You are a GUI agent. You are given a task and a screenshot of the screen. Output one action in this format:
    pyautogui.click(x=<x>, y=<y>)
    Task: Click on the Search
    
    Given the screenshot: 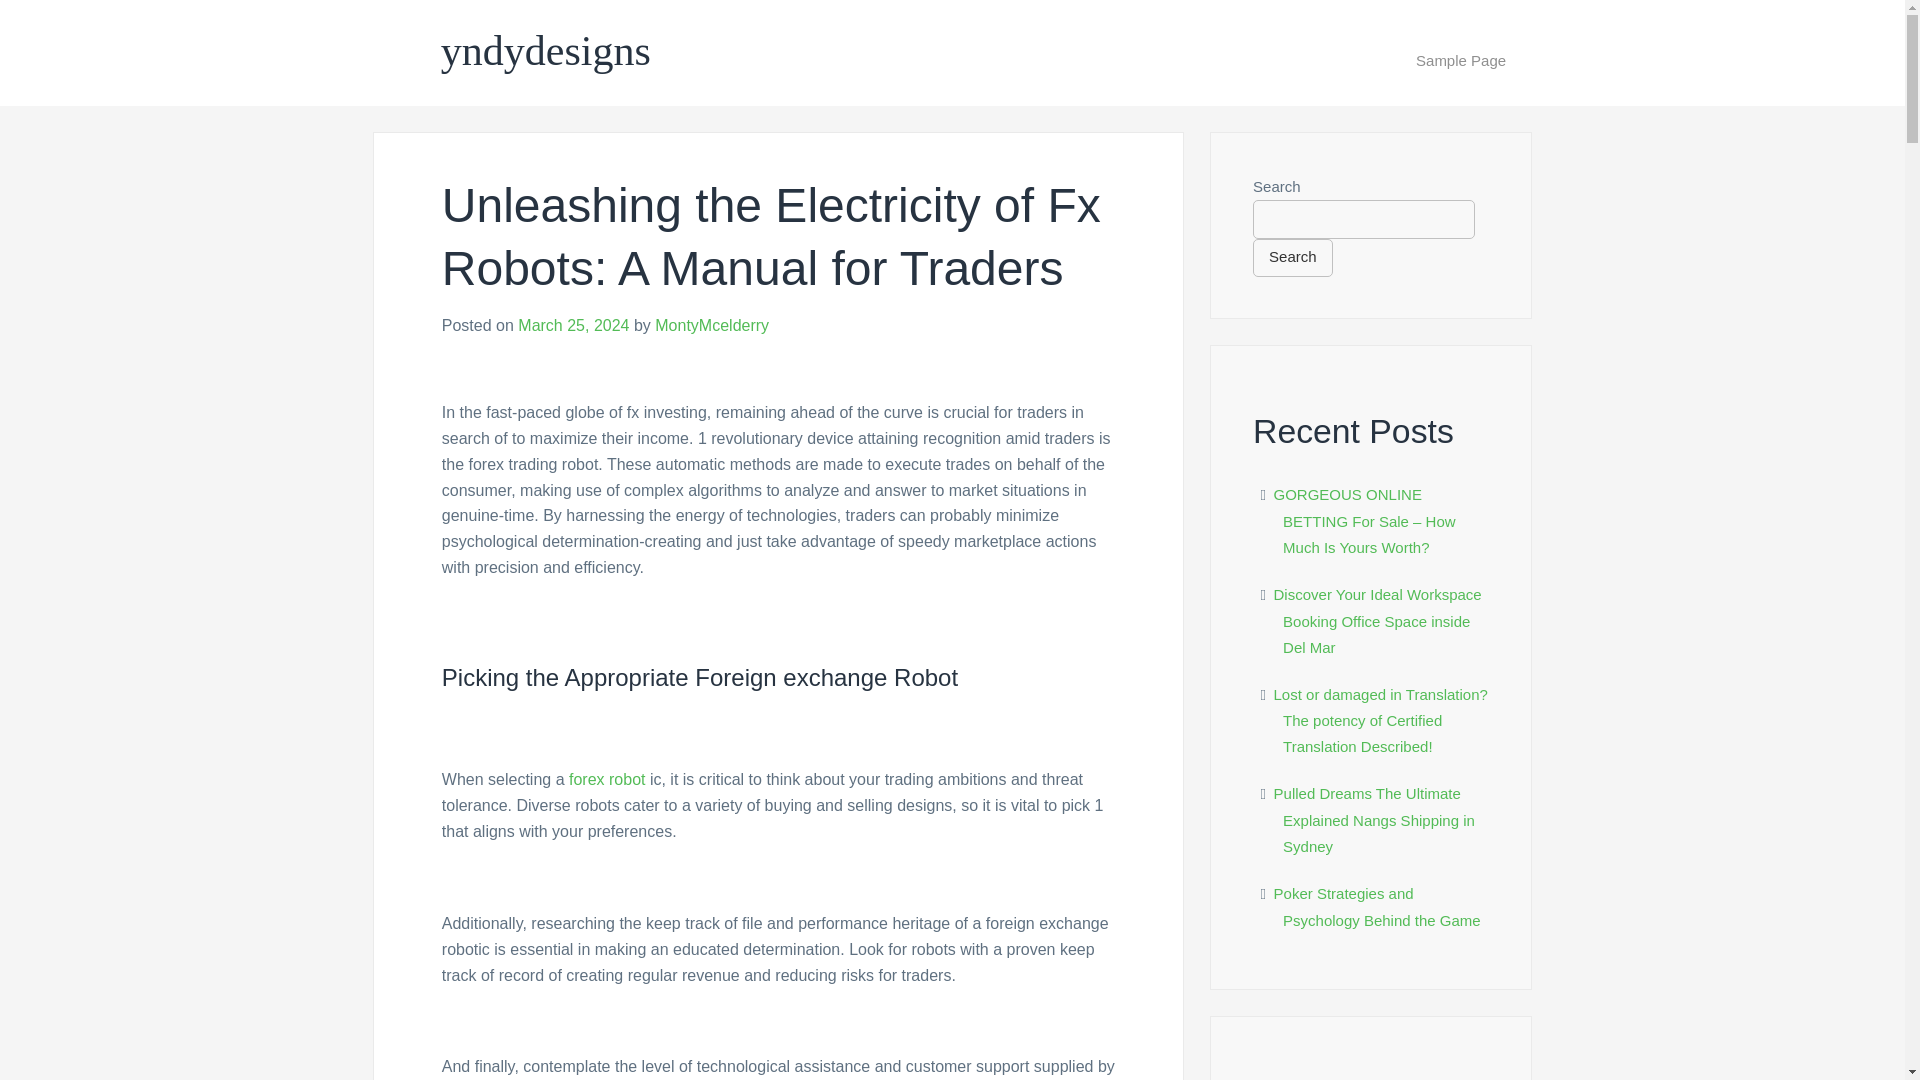 What is the action you would take?
    pyautogui.click(x=1292, y=257)
    